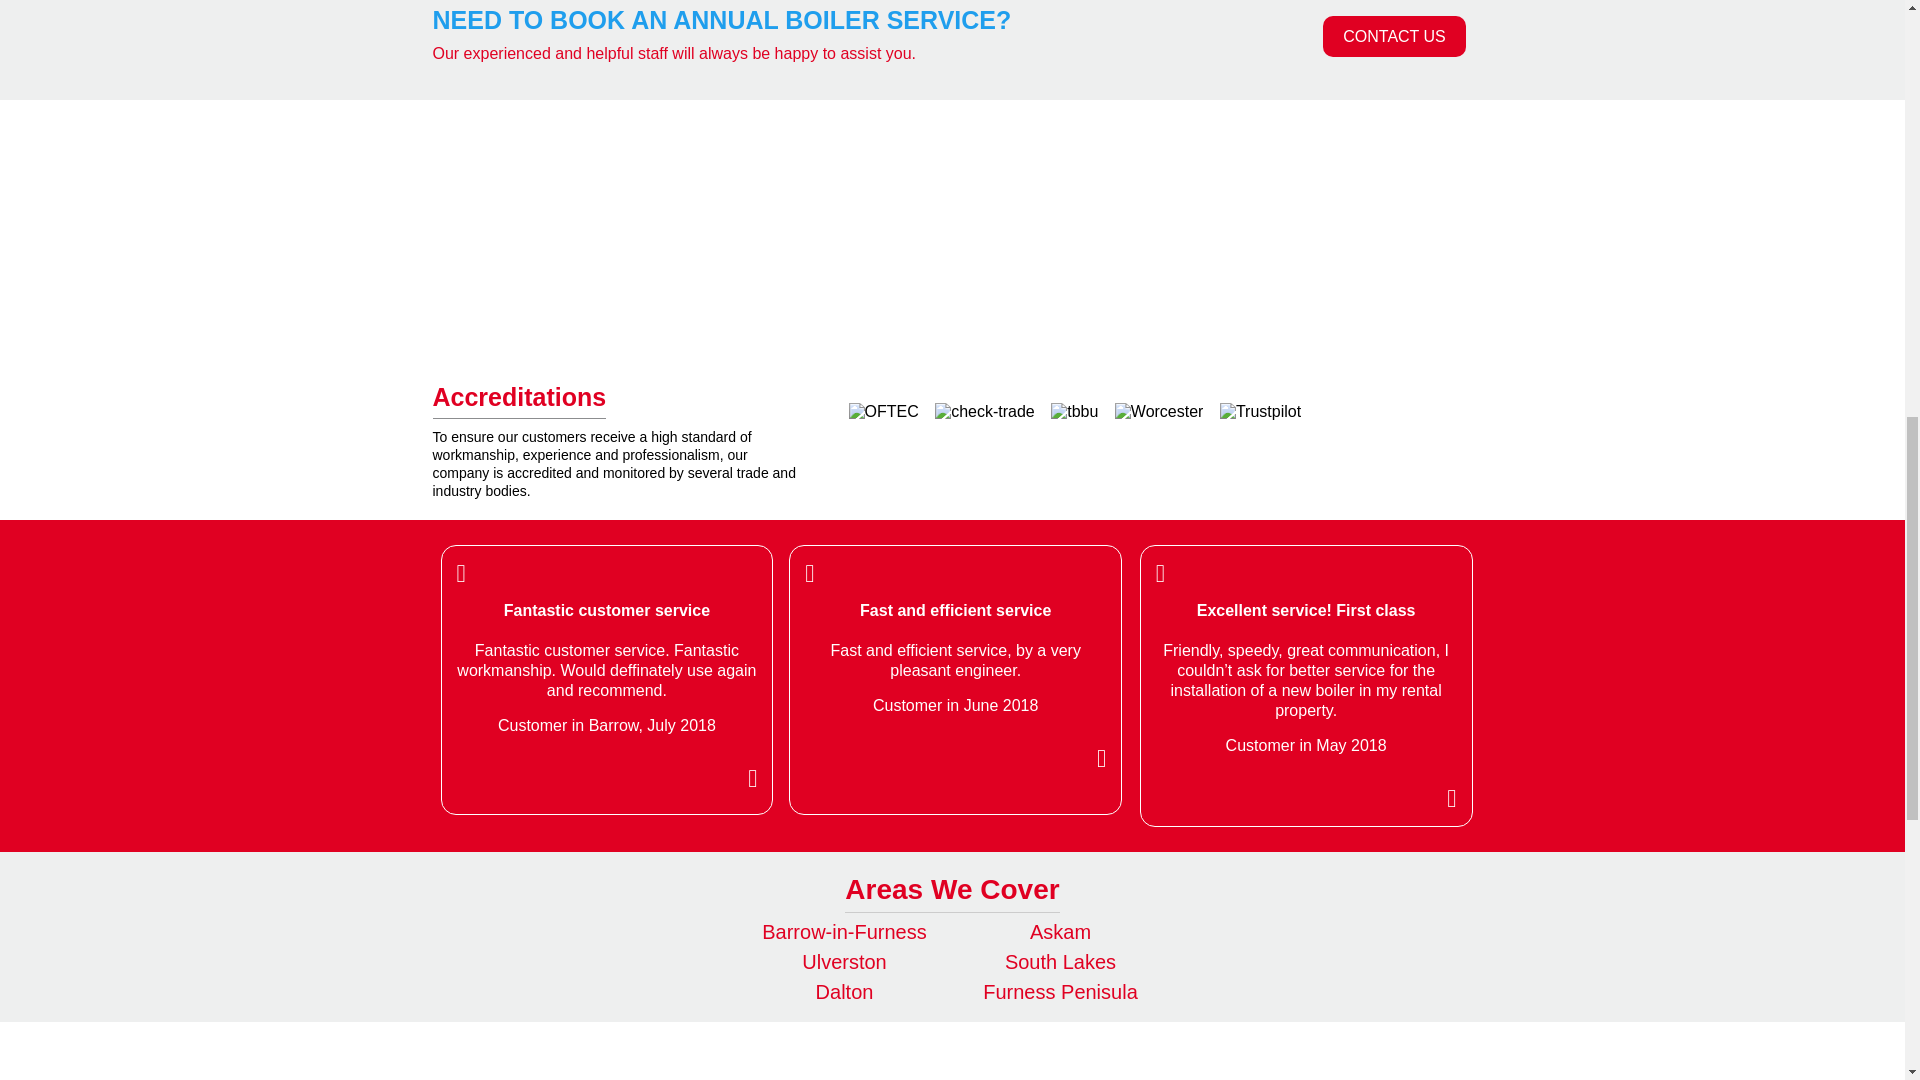 This screenshot has height=1080, width=1920. I want to click on Furness Penisula, so click(1060, 992).